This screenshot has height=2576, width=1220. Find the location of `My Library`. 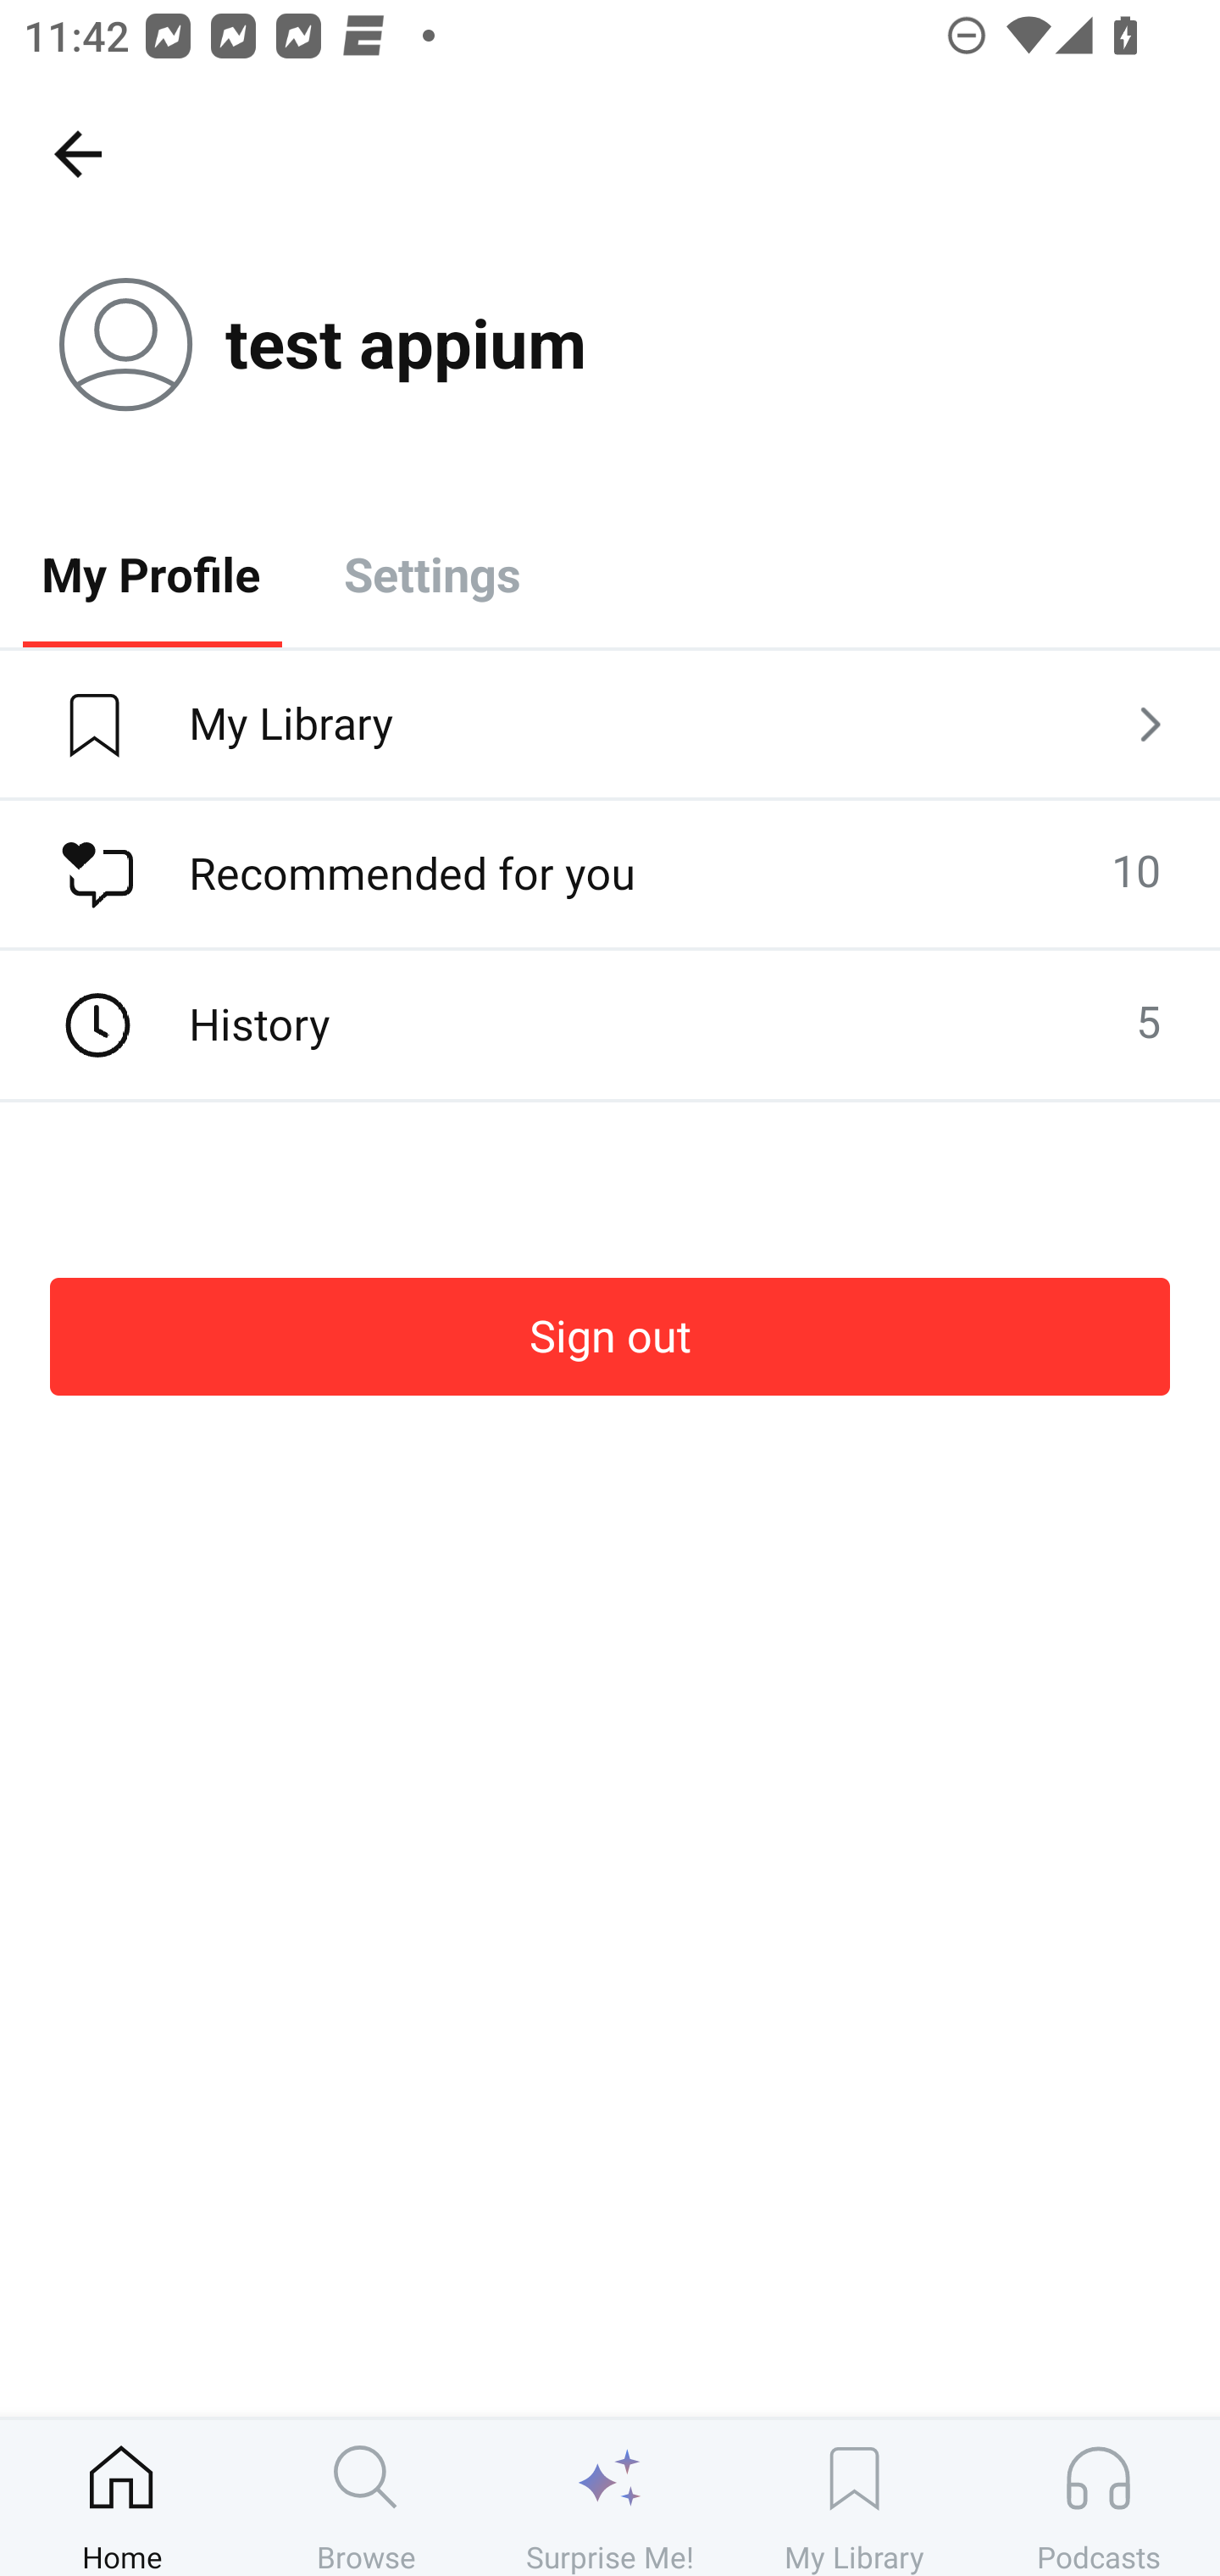

My Library is located at coordinates (610, 725).